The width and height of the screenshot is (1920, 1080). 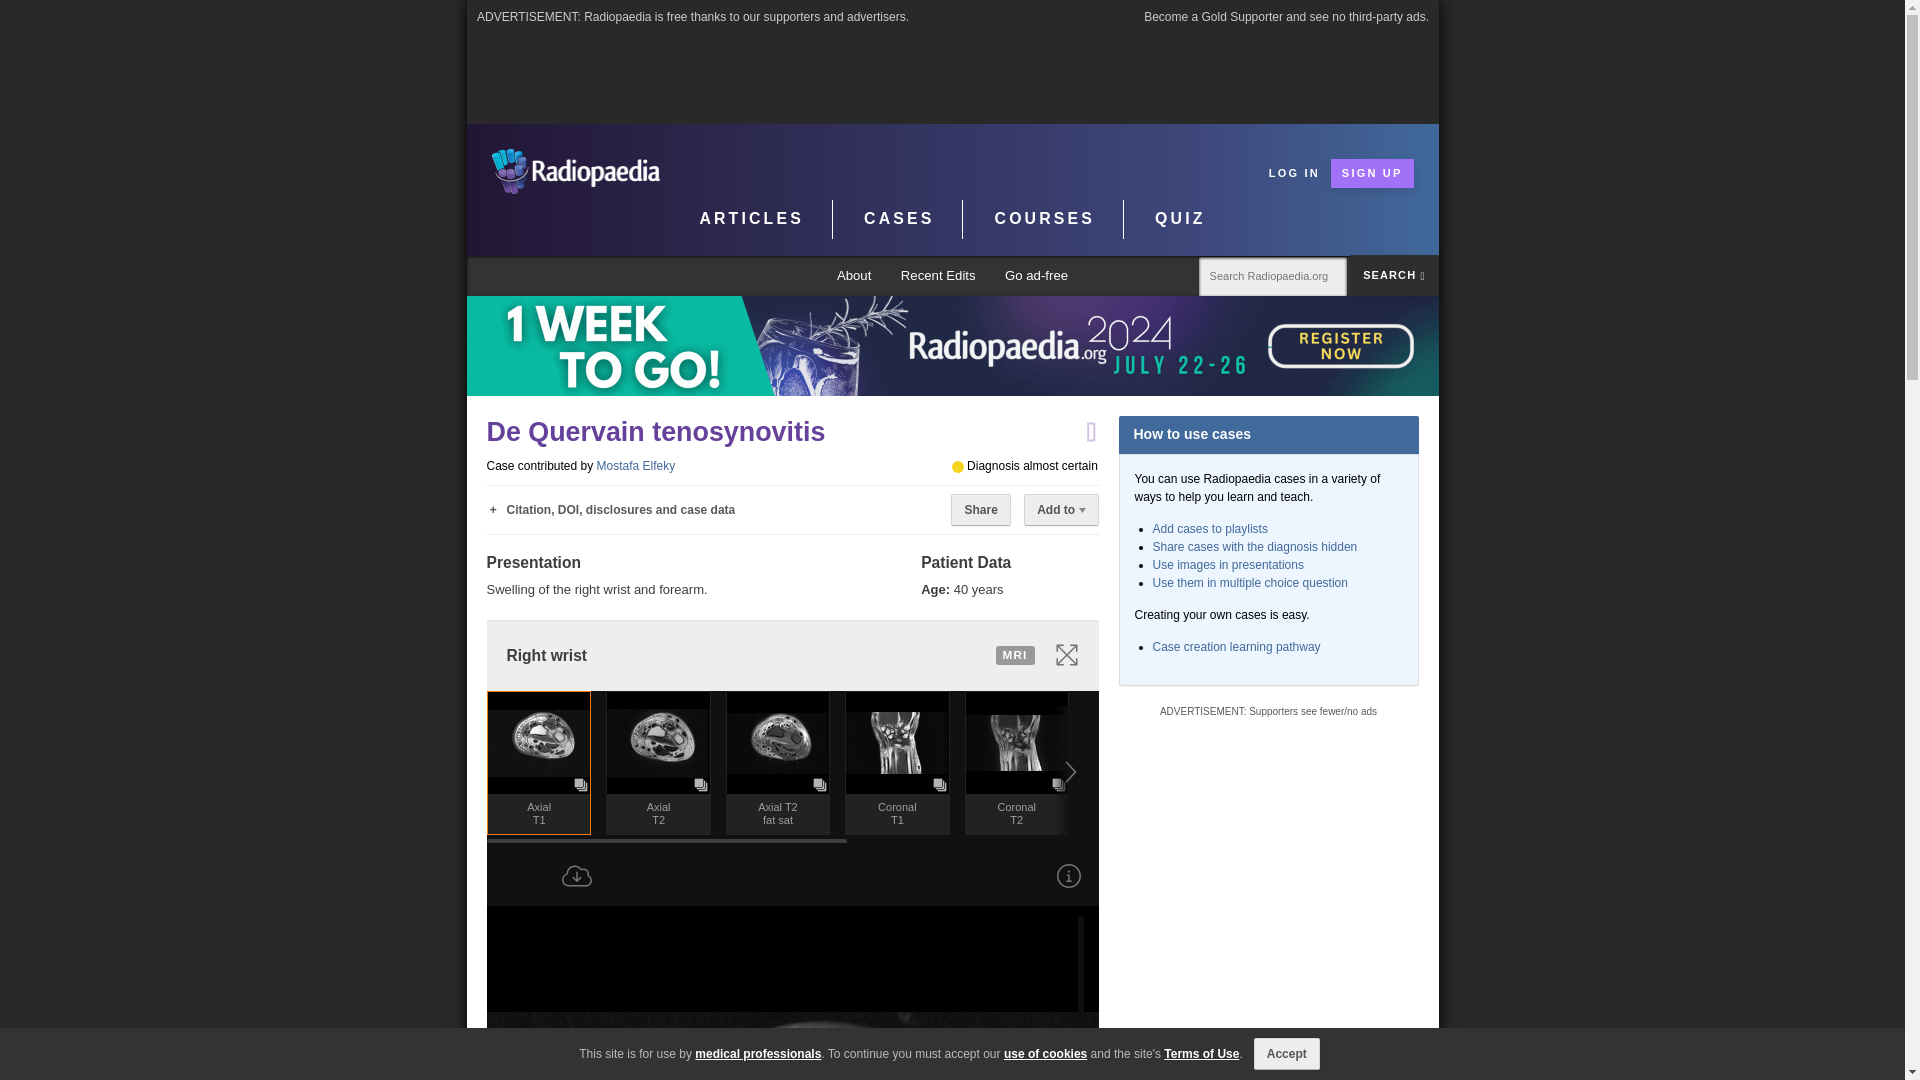 I want to click on About, so click(x=854, y=276).